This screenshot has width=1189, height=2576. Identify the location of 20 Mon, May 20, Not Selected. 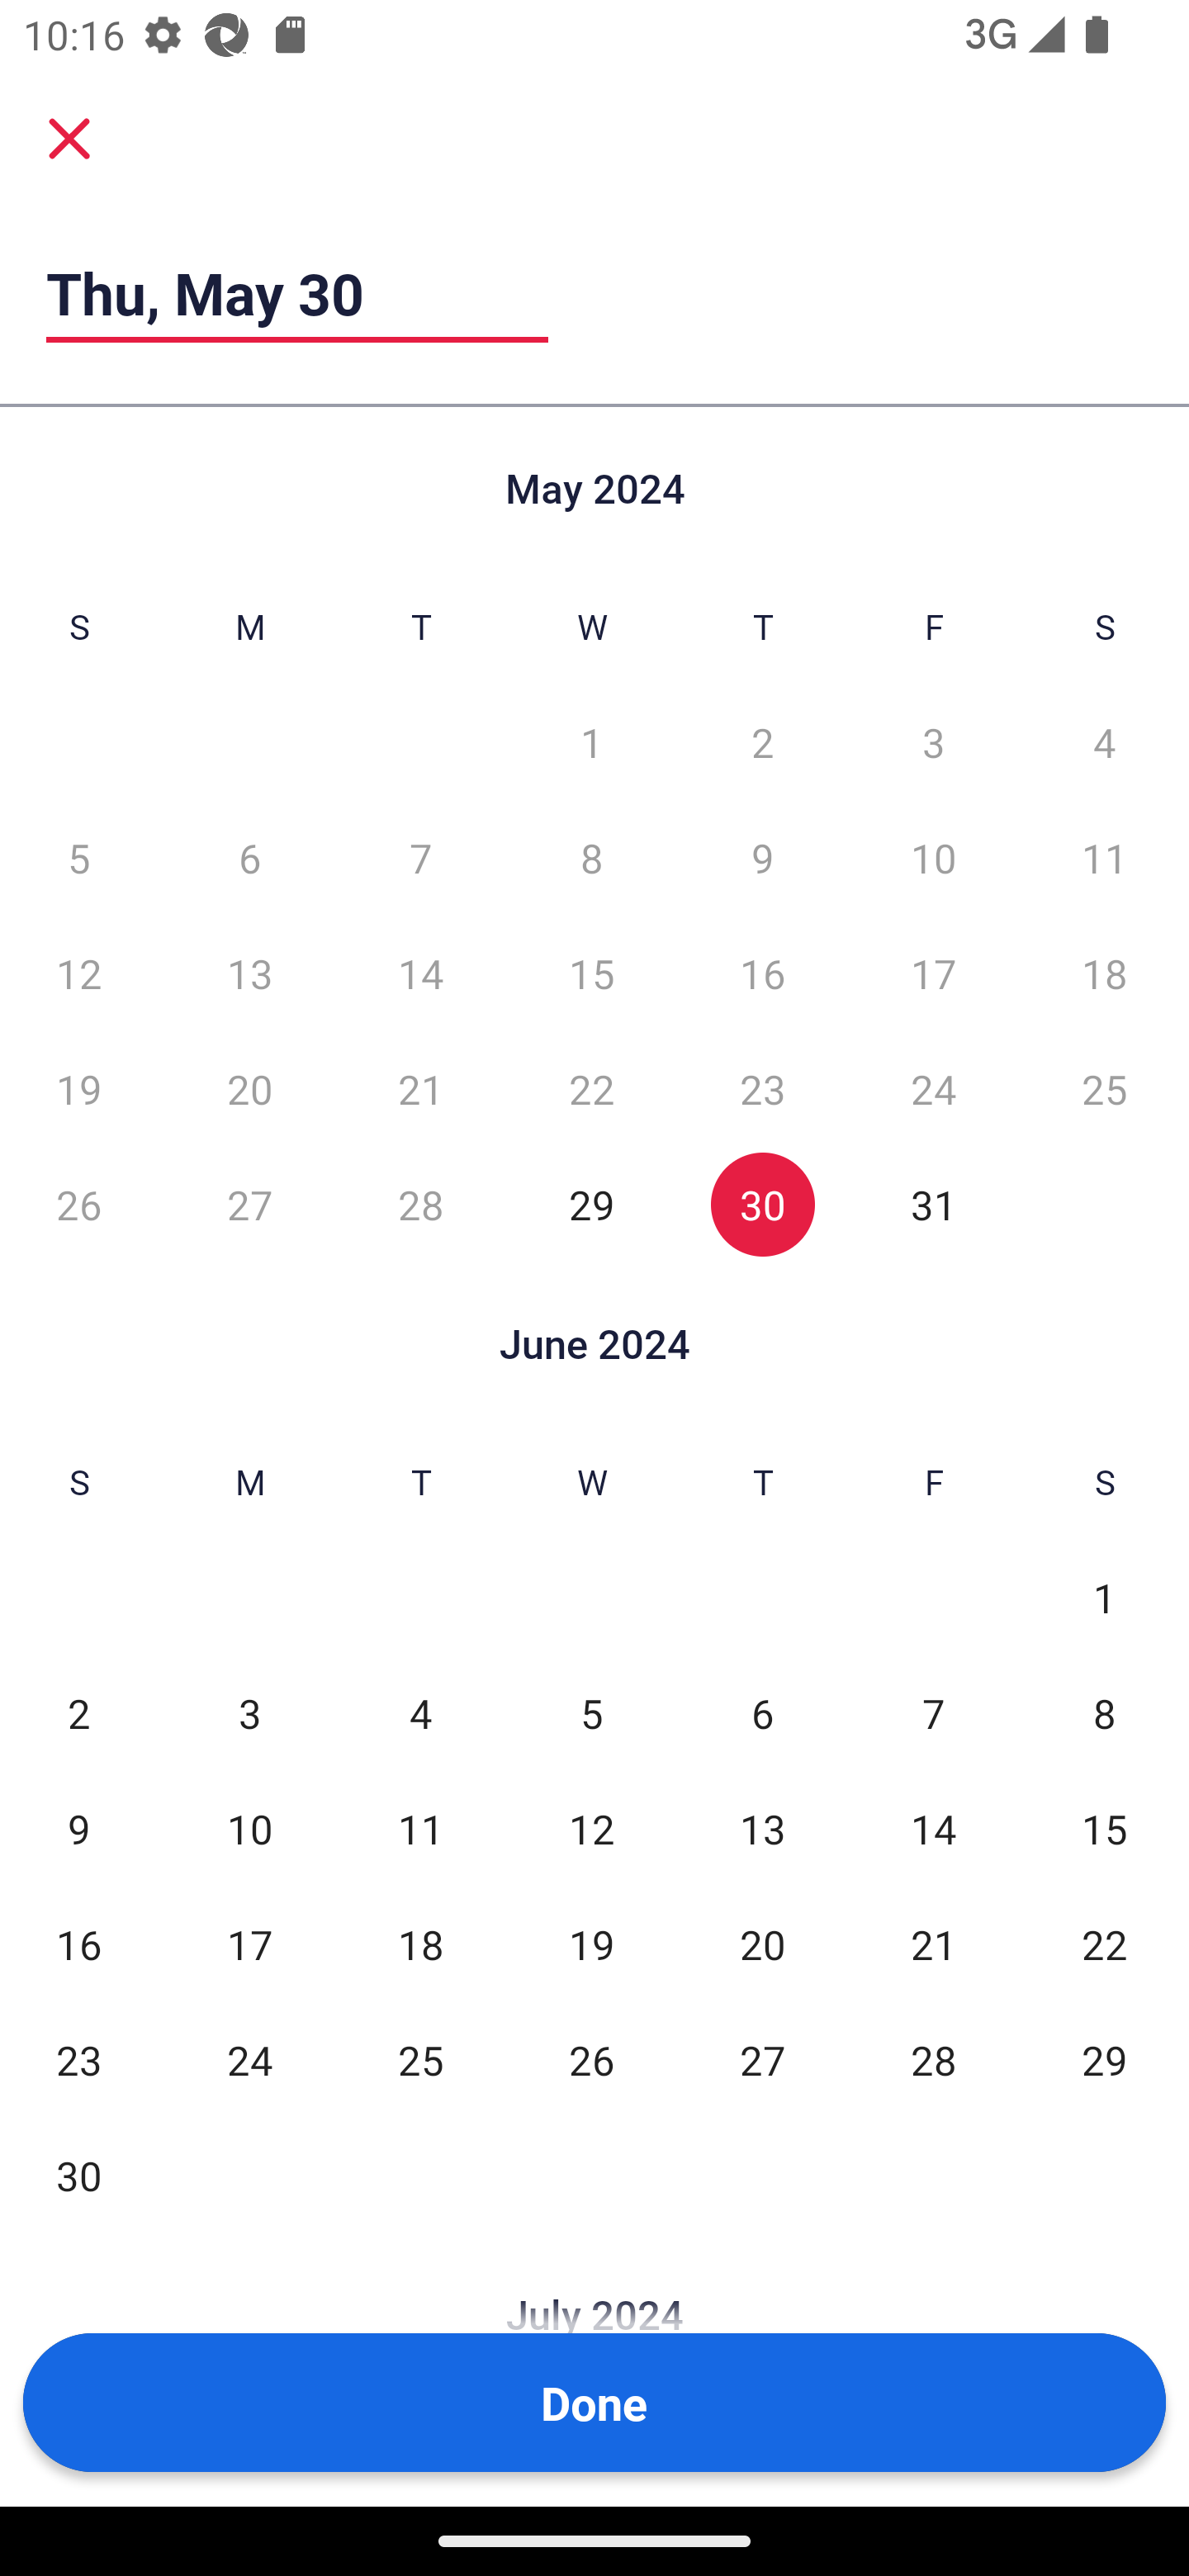
(249, 1088).